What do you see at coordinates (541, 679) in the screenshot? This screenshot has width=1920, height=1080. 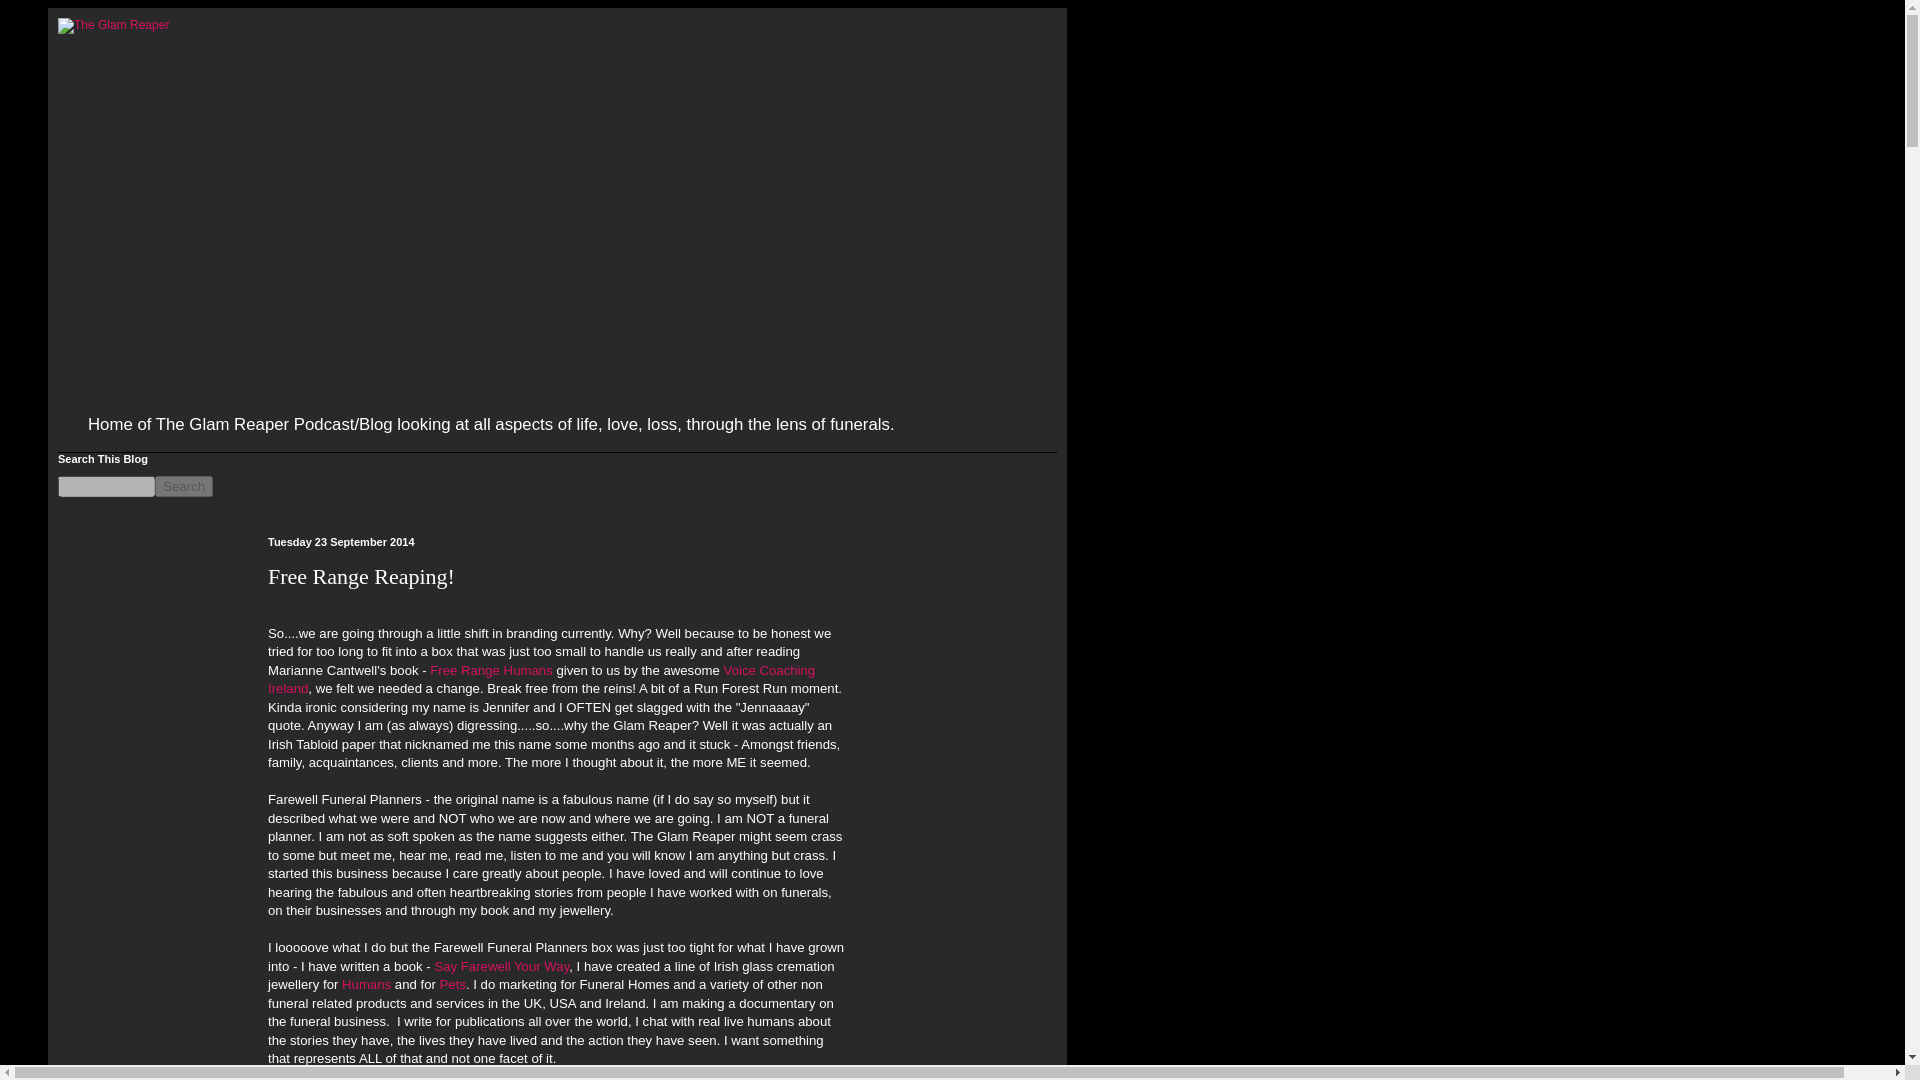 I see `Voice Coaching Ireland` at bounding box center [541, 679].